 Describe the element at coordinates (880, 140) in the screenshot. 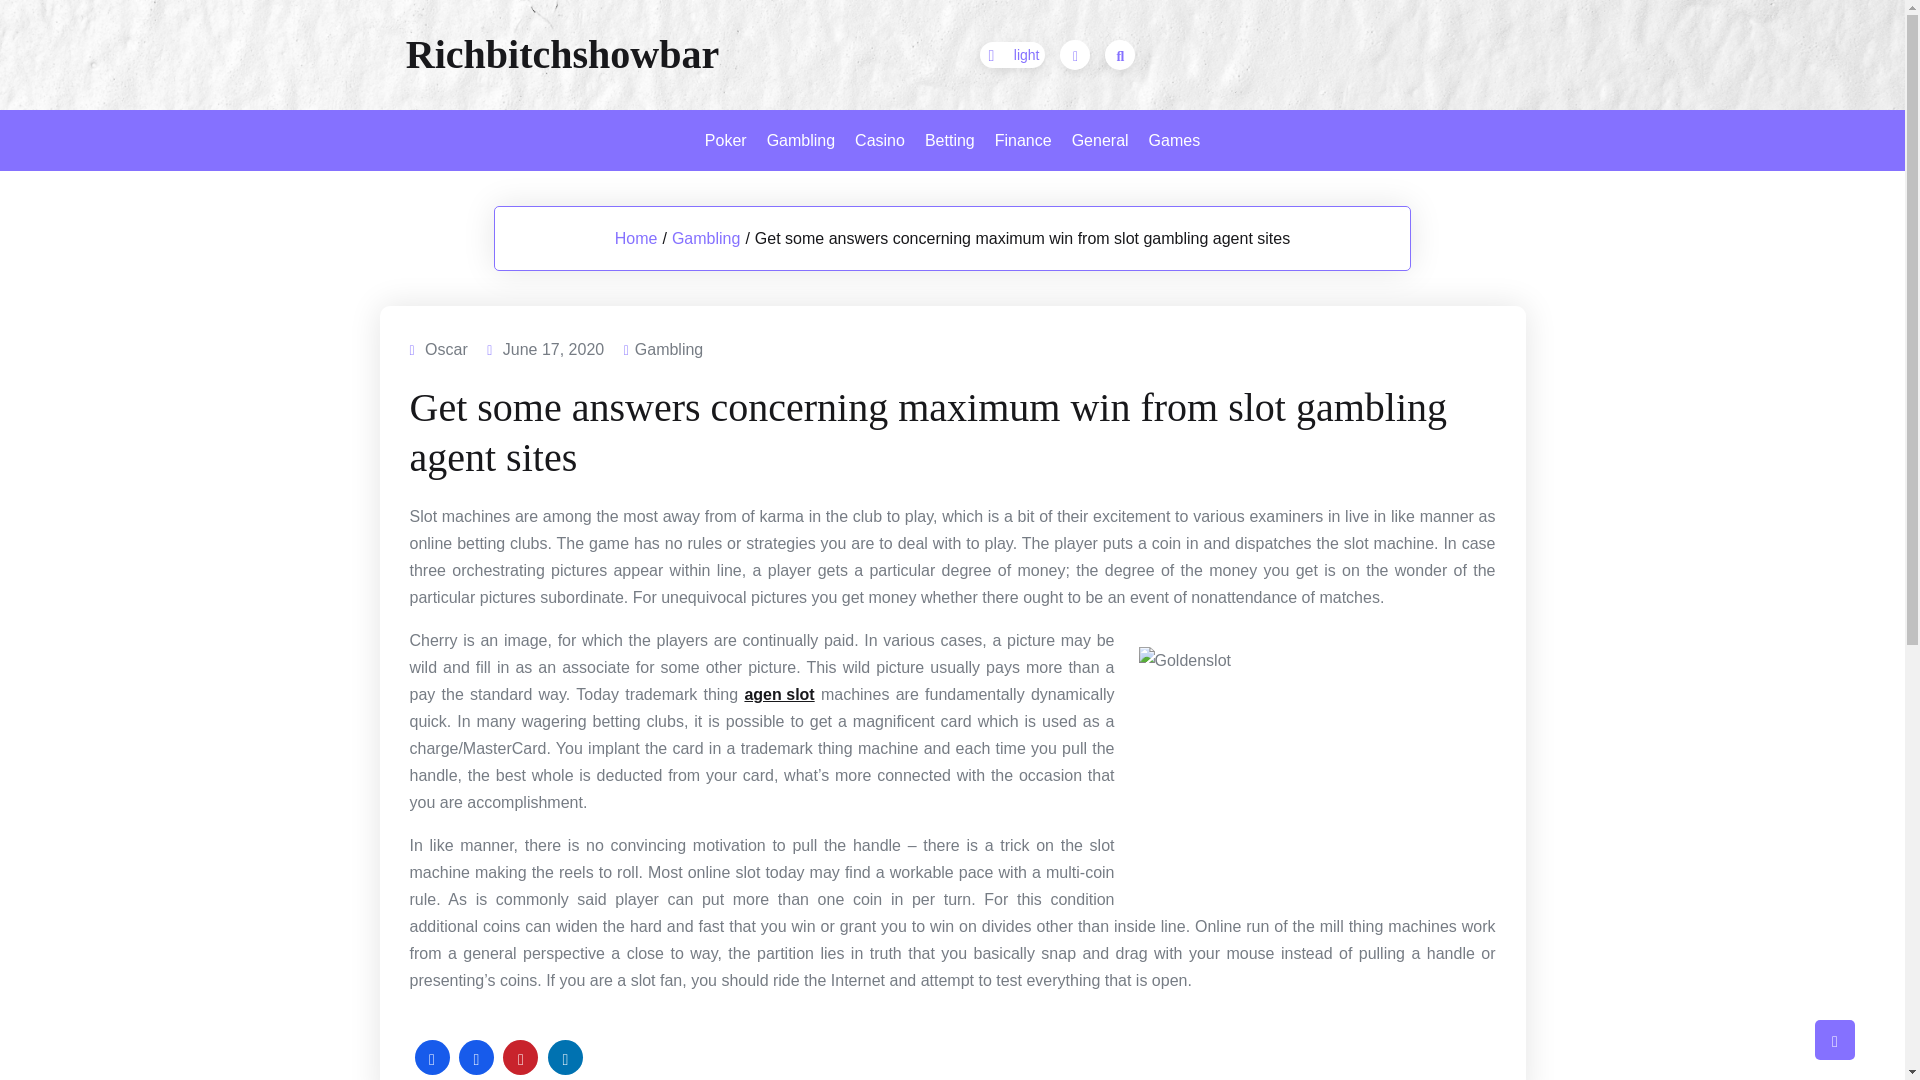

I see `Casino` at that location.